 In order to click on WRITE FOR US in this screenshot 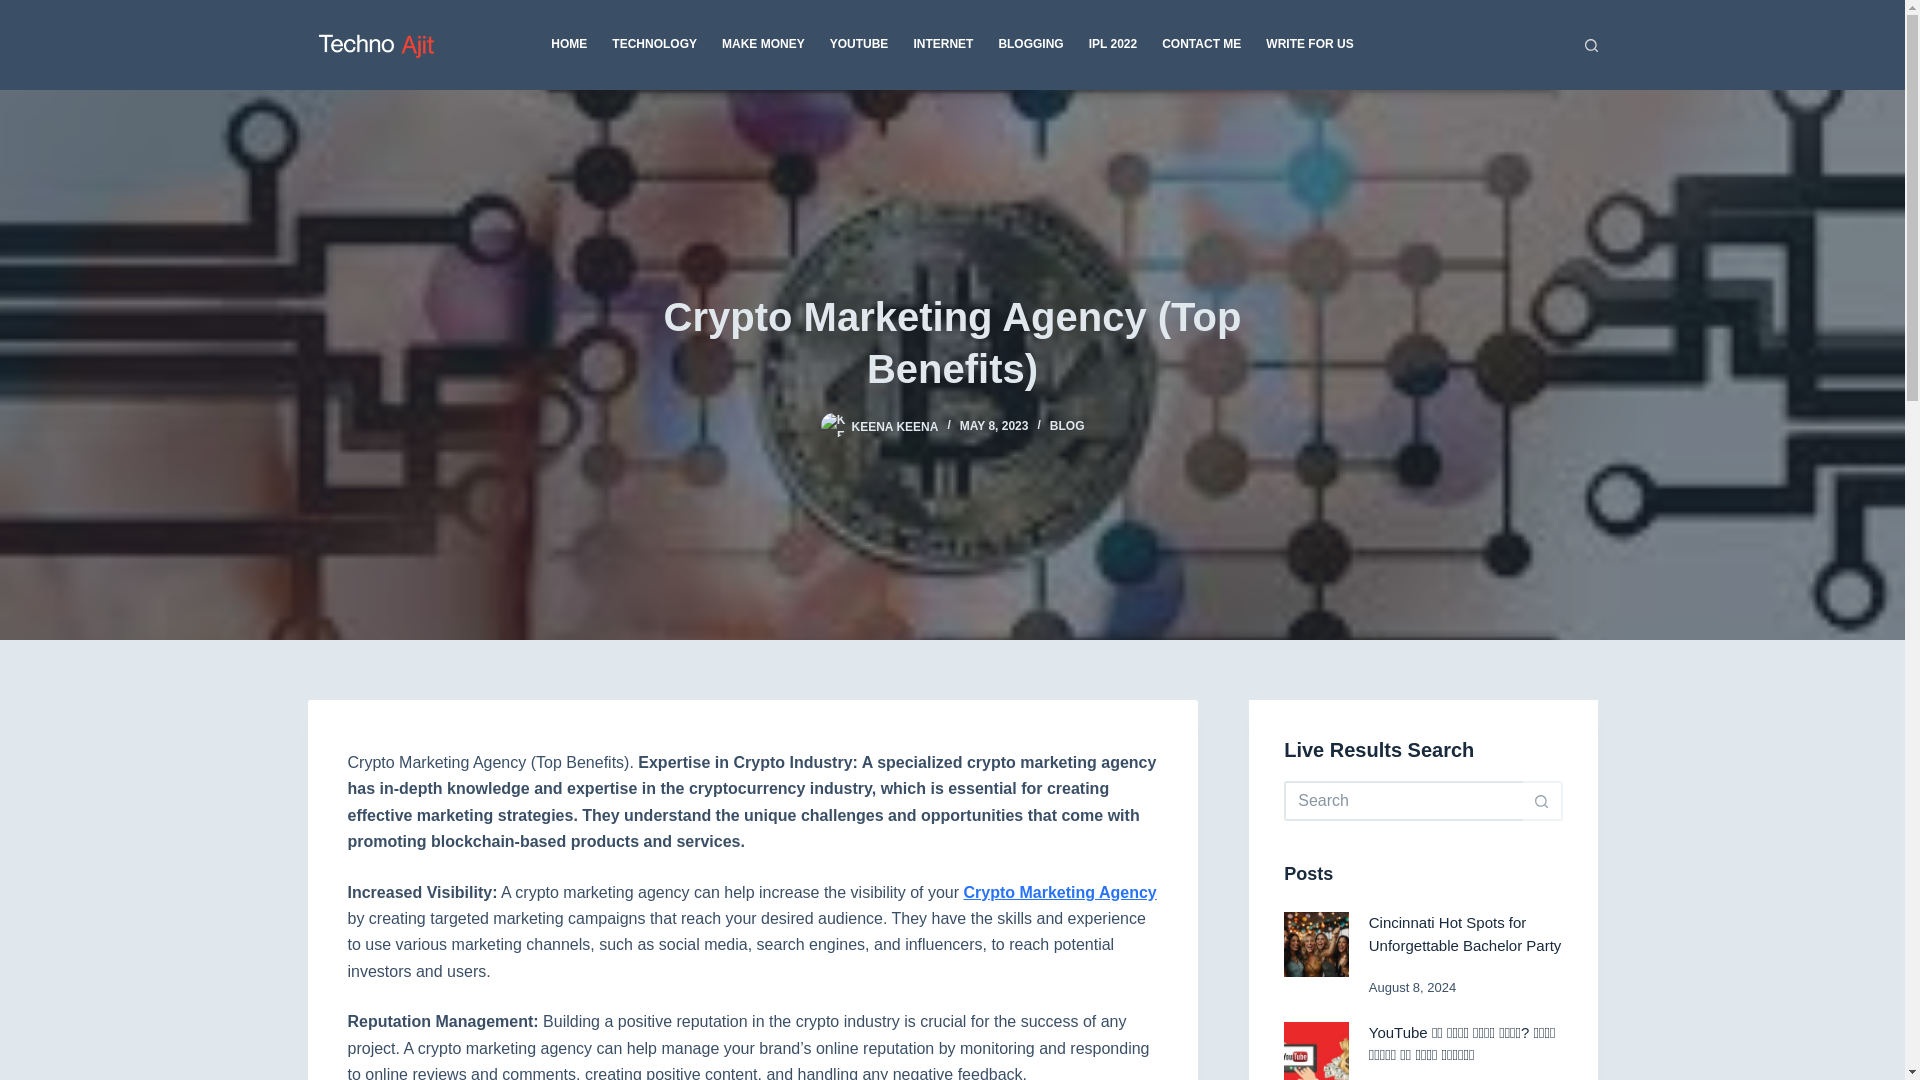, I will do `click(1303, 44)`.